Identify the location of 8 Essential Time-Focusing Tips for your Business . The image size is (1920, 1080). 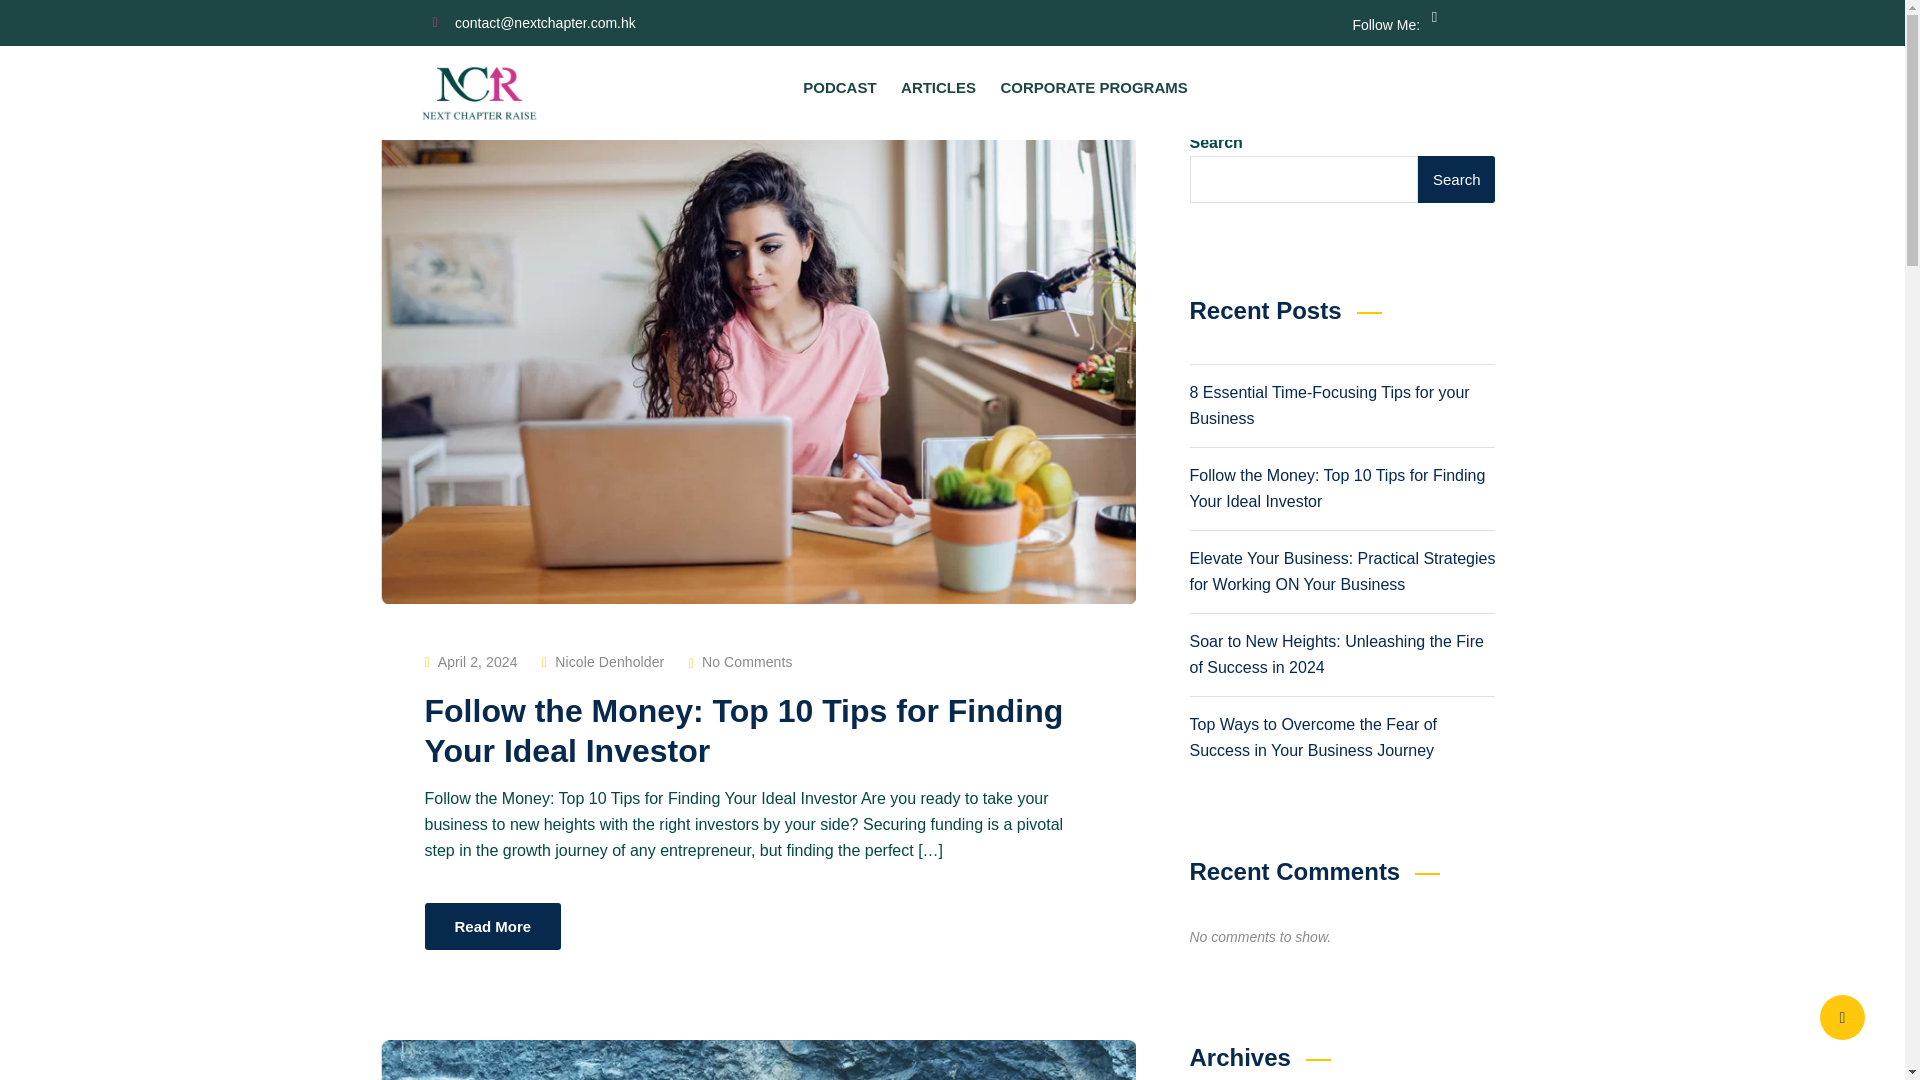
(1330, 405).